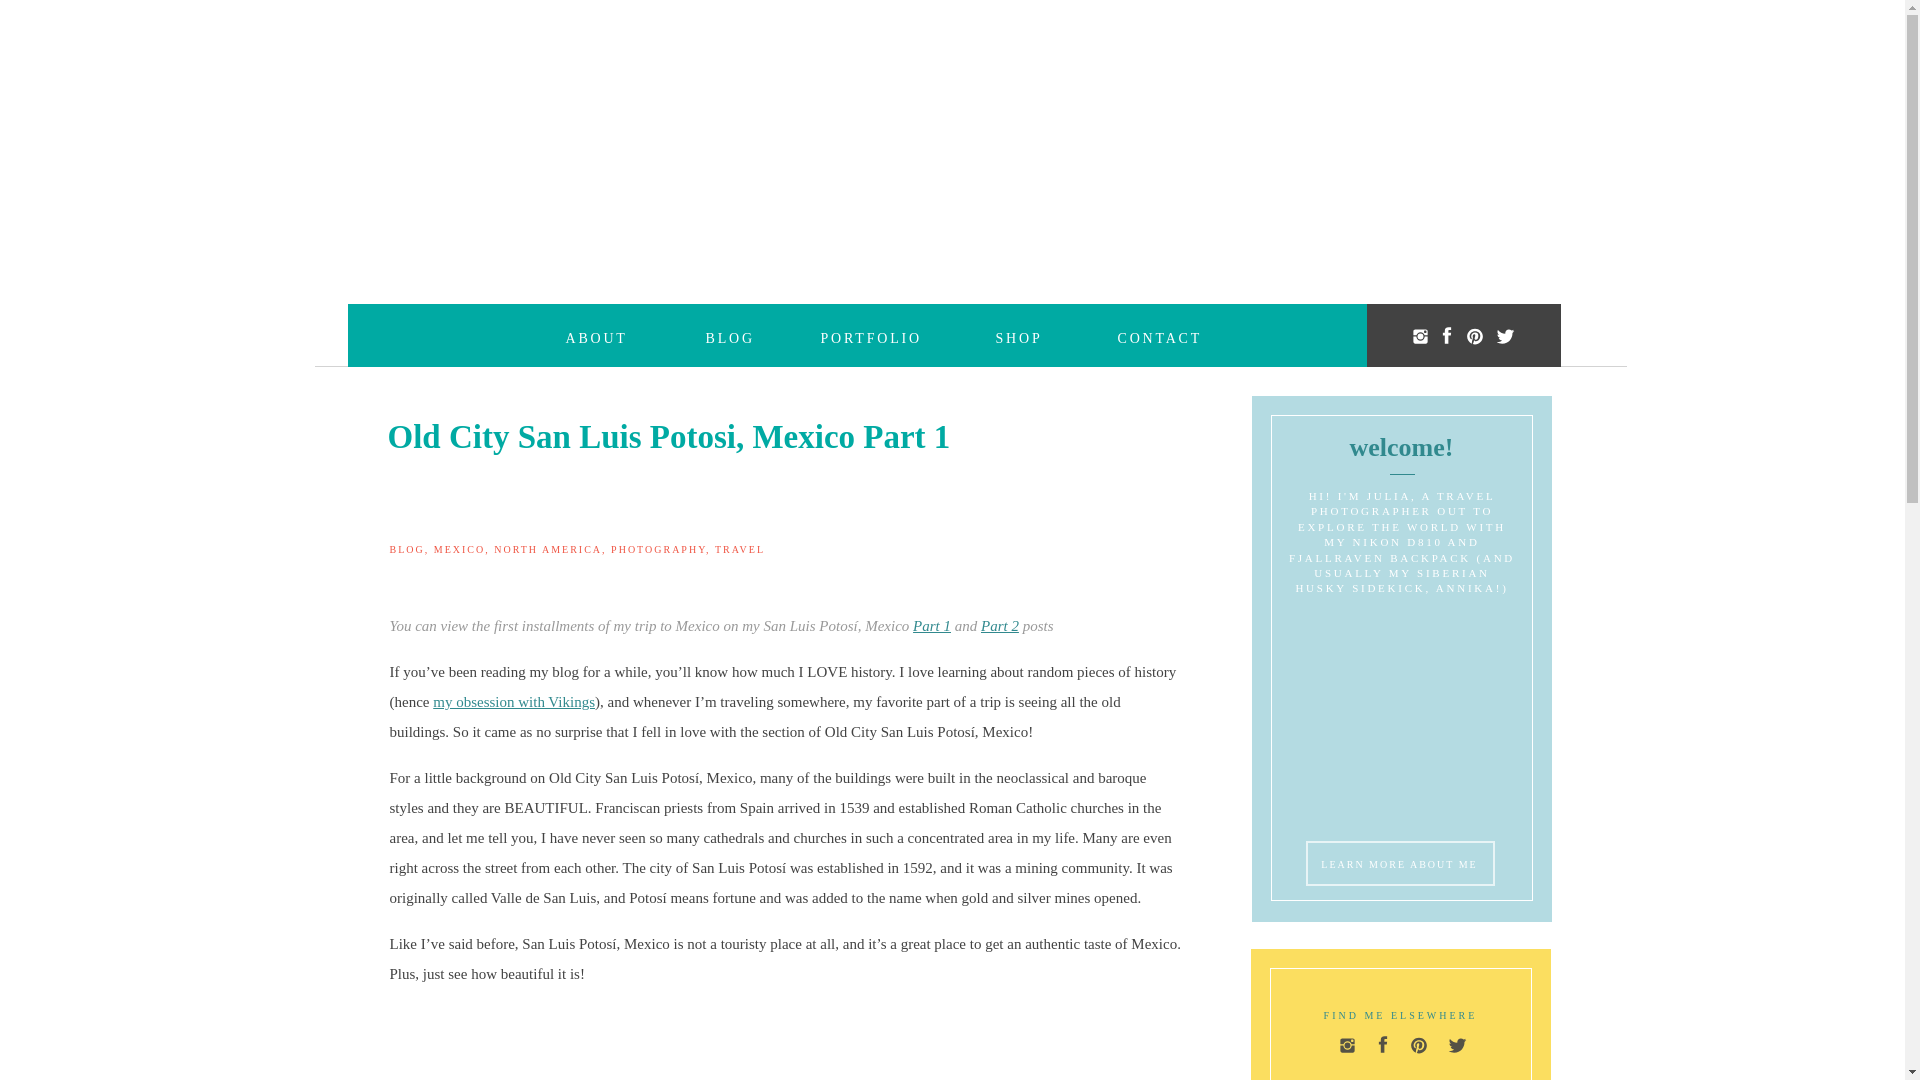 The height and width of the screenshot is (1080, 1920). What do you see at coordinates (1162, 336) in the screenshot?
I see `CONTACT` at bounding box center [1162, 336].